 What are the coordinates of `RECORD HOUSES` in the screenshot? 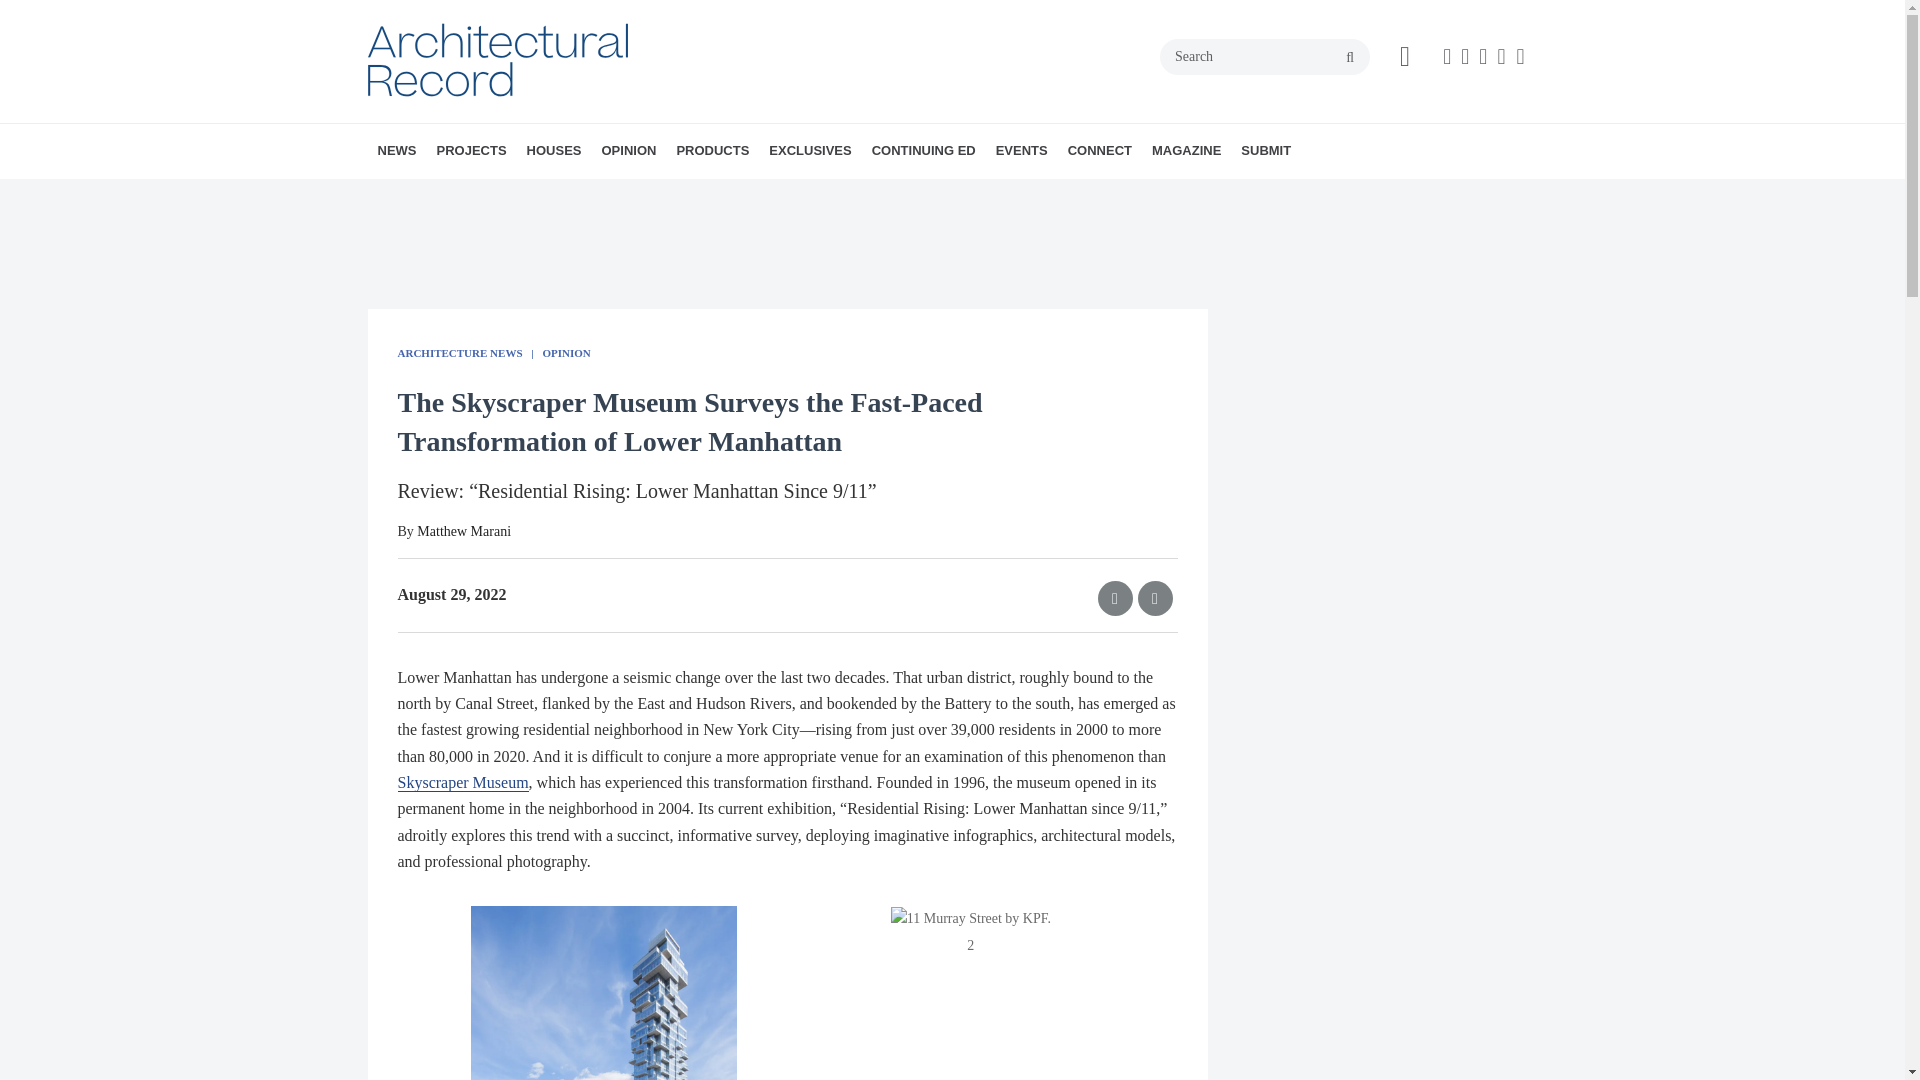 It's located at (641, 195).